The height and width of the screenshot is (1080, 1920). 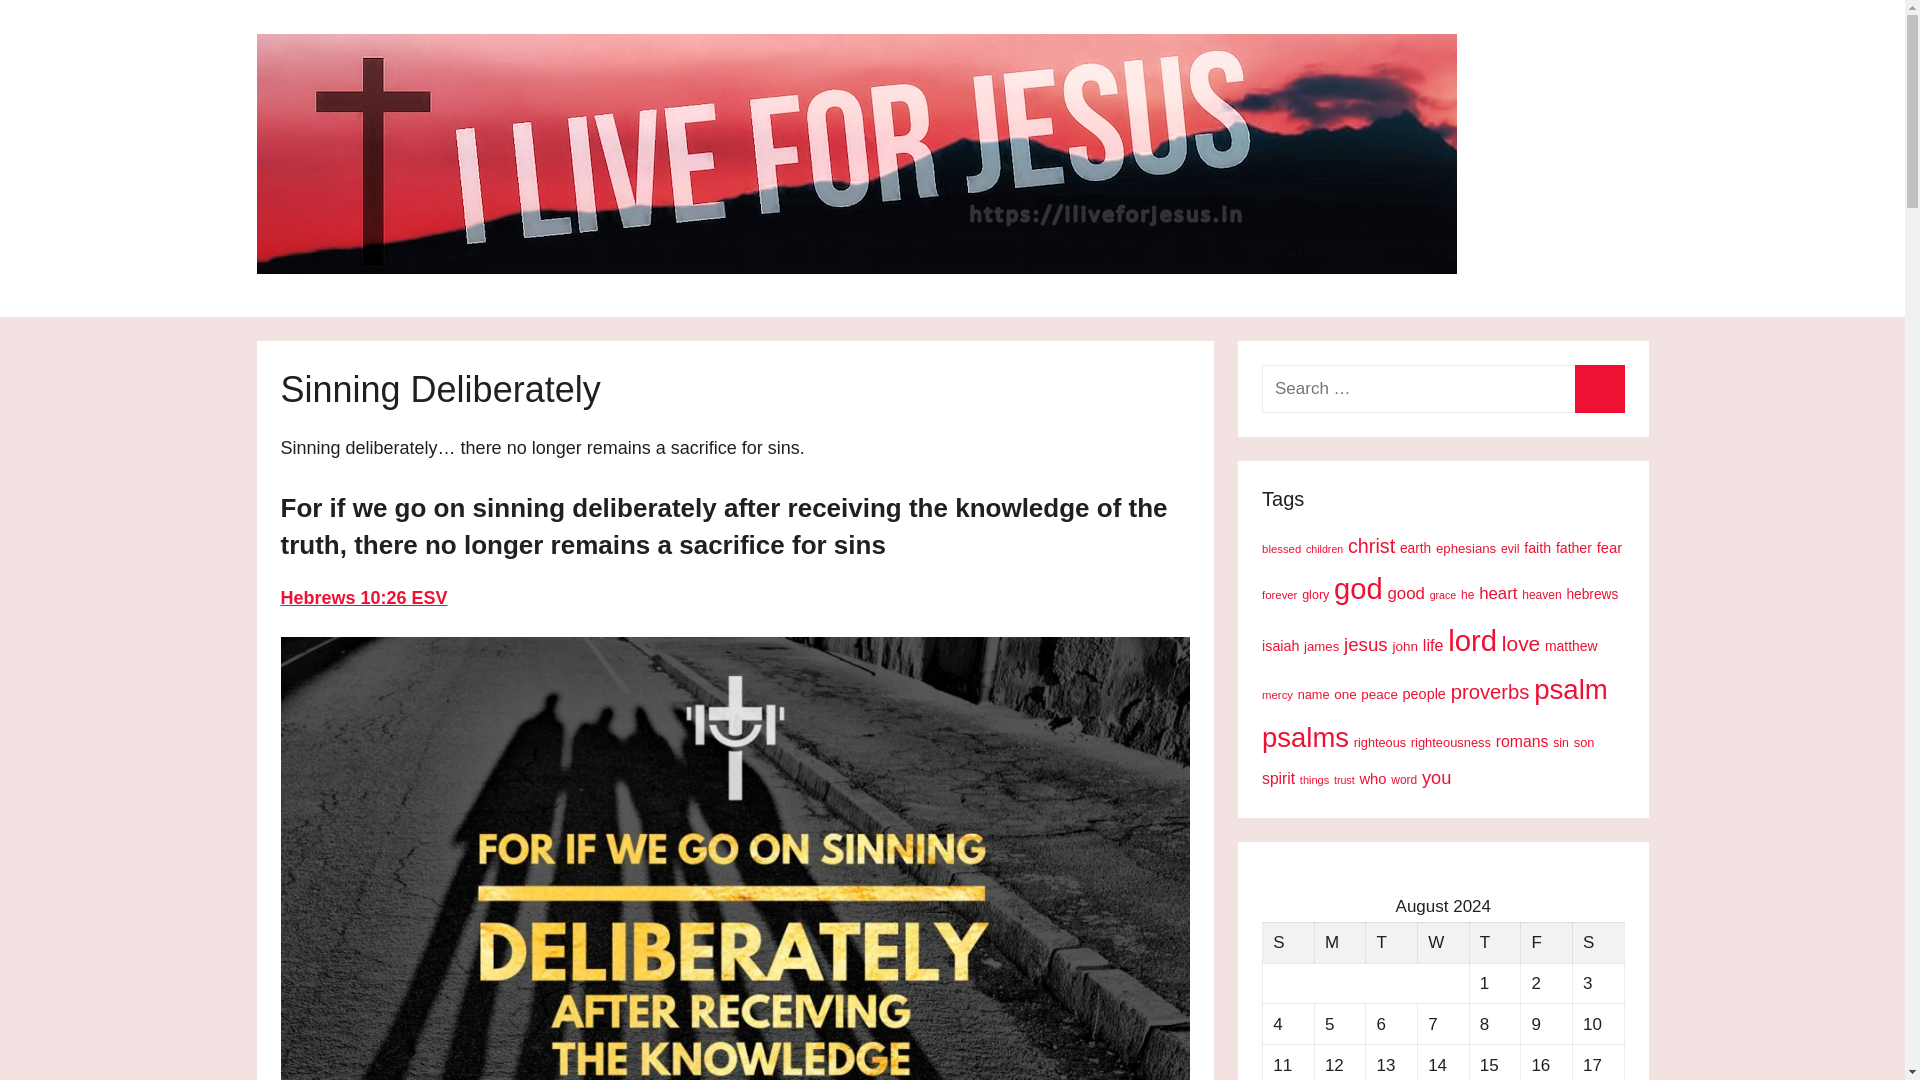 I want to click on ephesians, so click(x=1466, y=548).